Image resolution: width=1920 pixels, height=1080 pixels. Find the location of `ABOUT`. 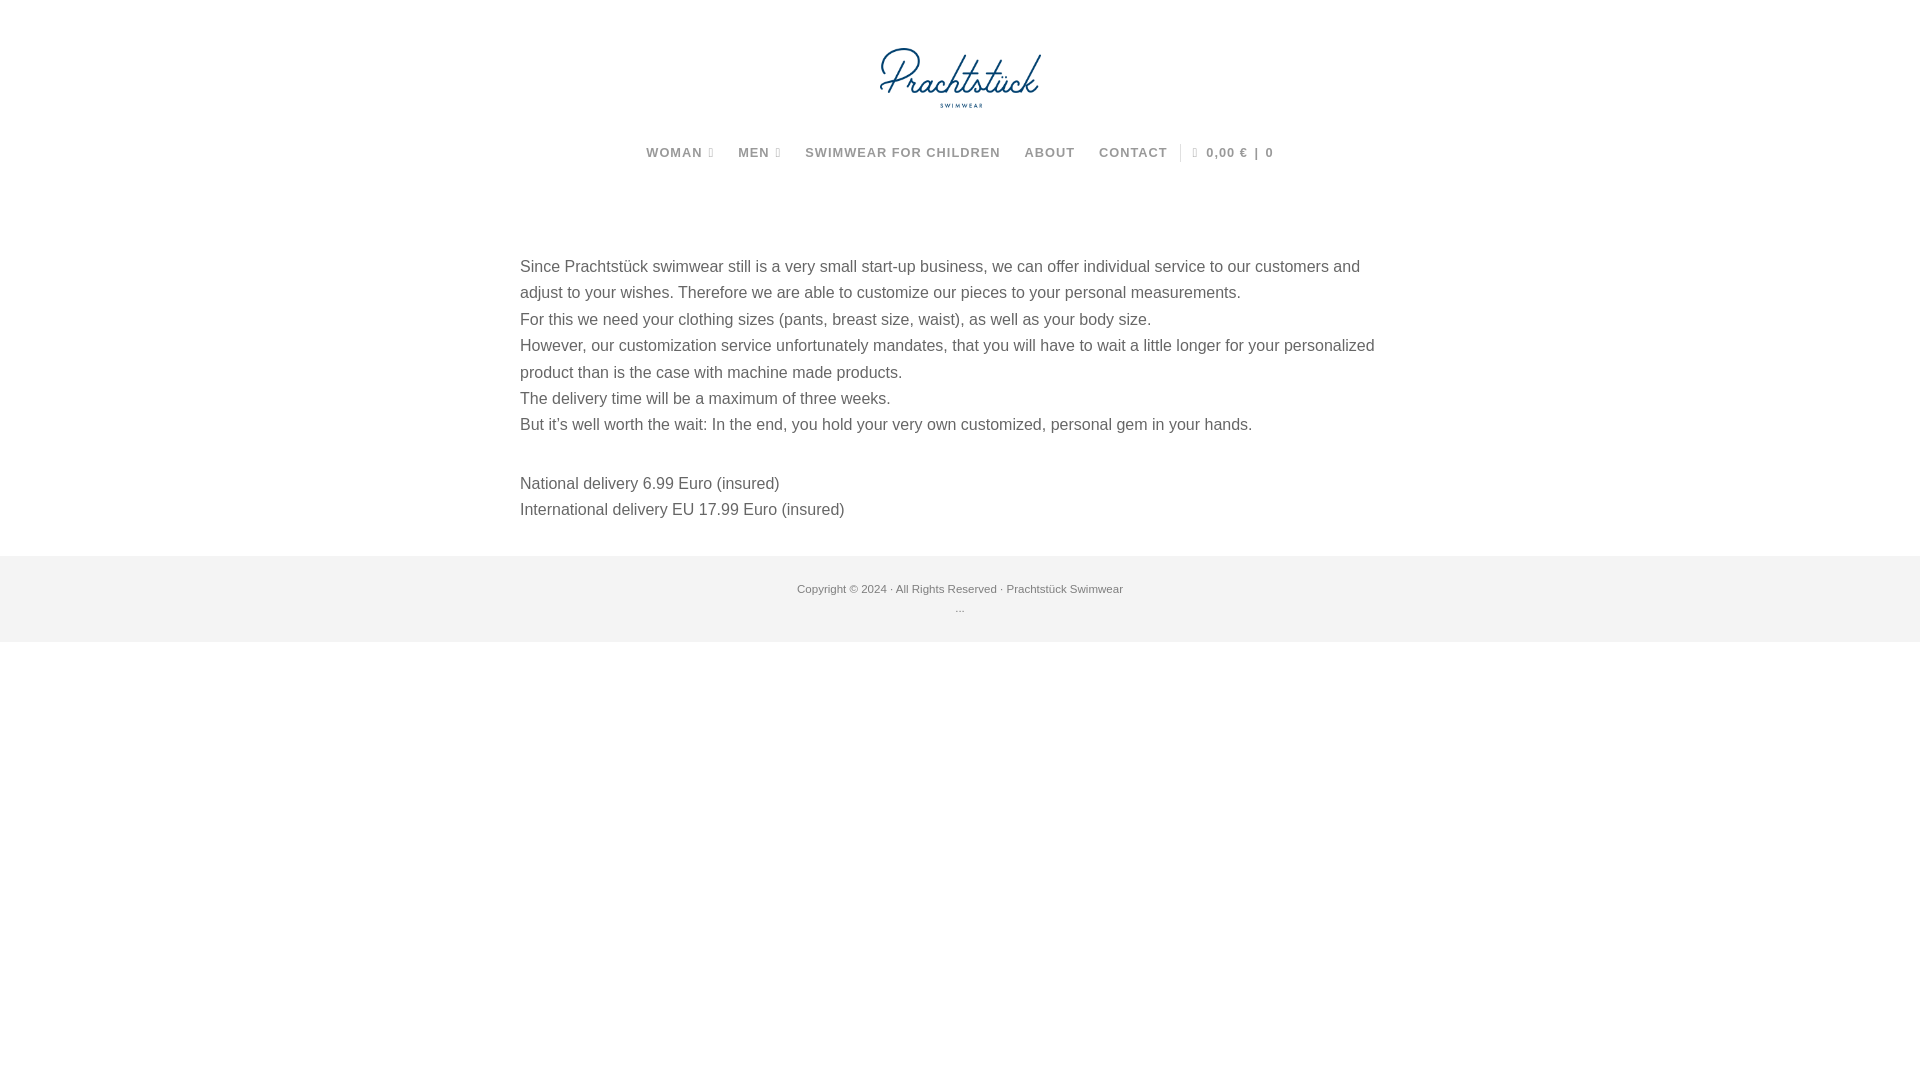

ABOUT is located at coordinates (1048, 152).